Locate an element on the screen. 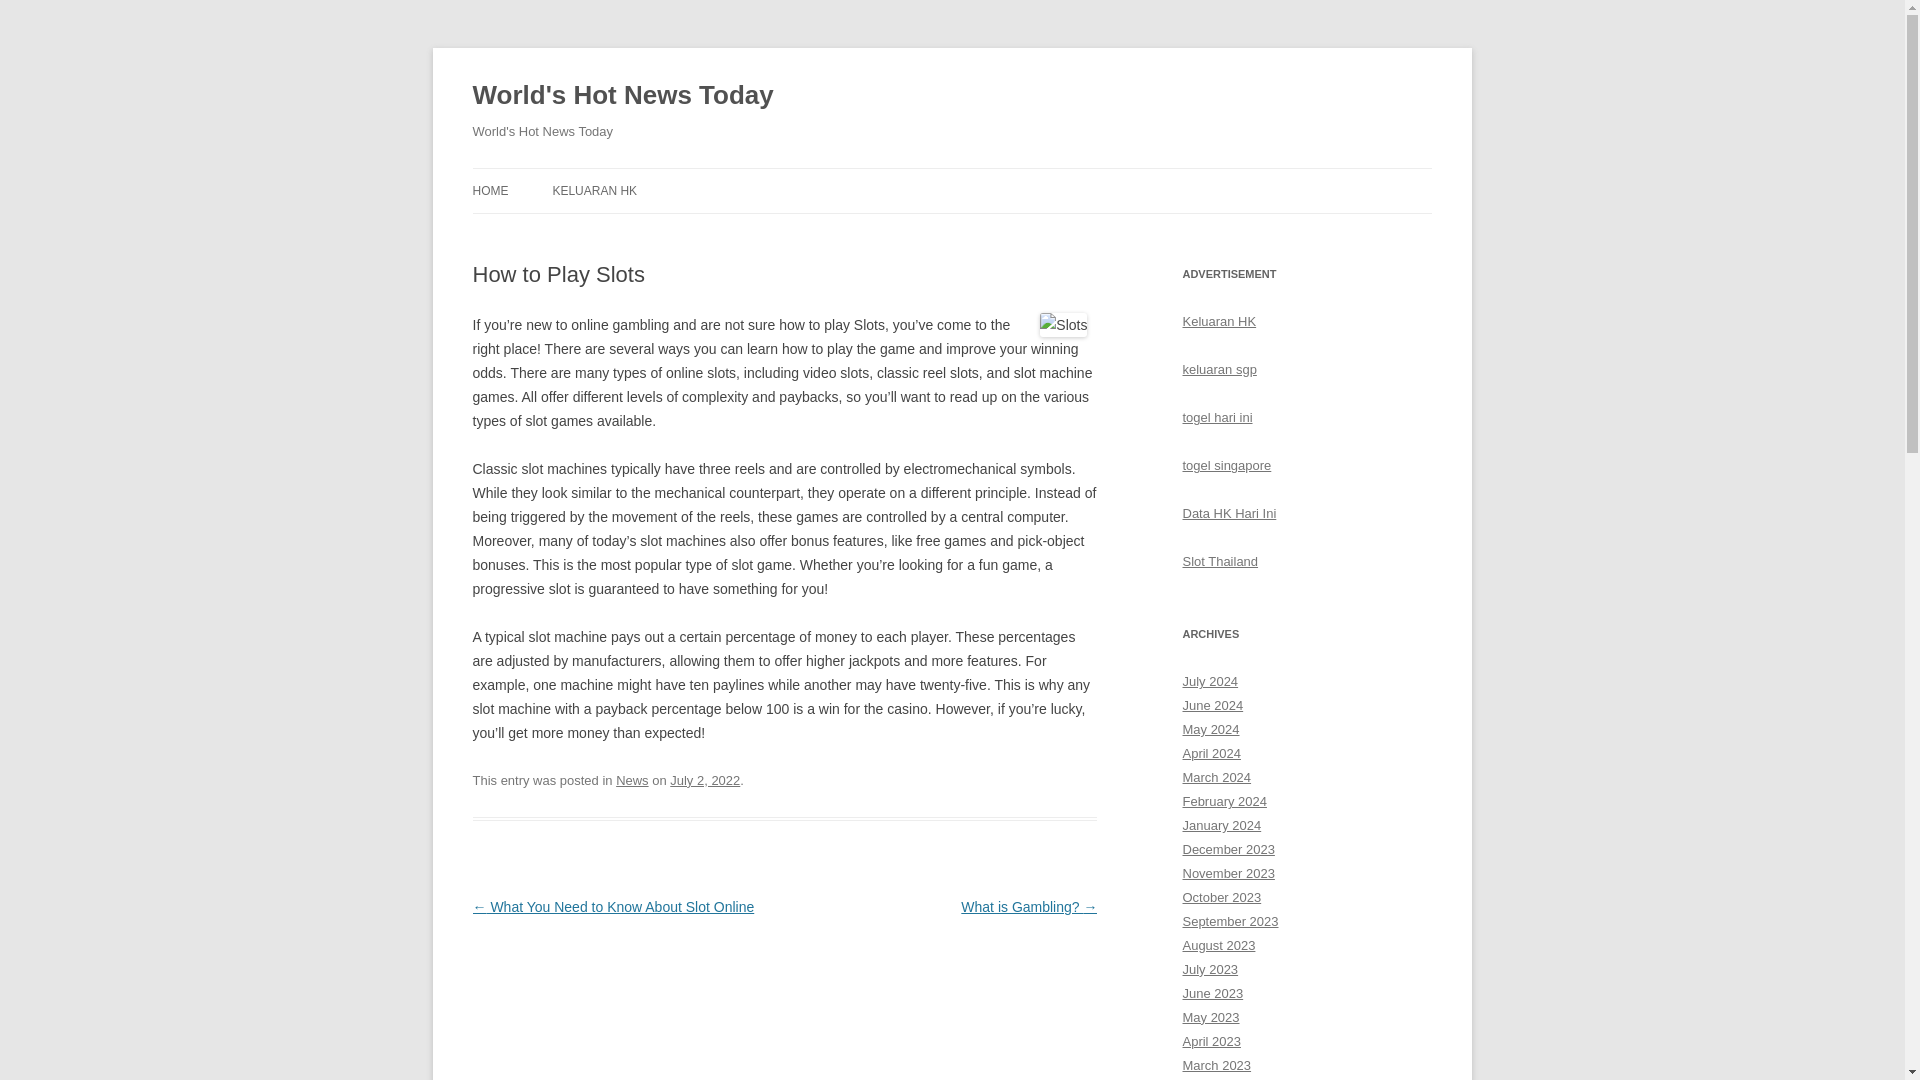 The image size is (1920, 1080). togel hari ini is located at coordinates (1216, 418).